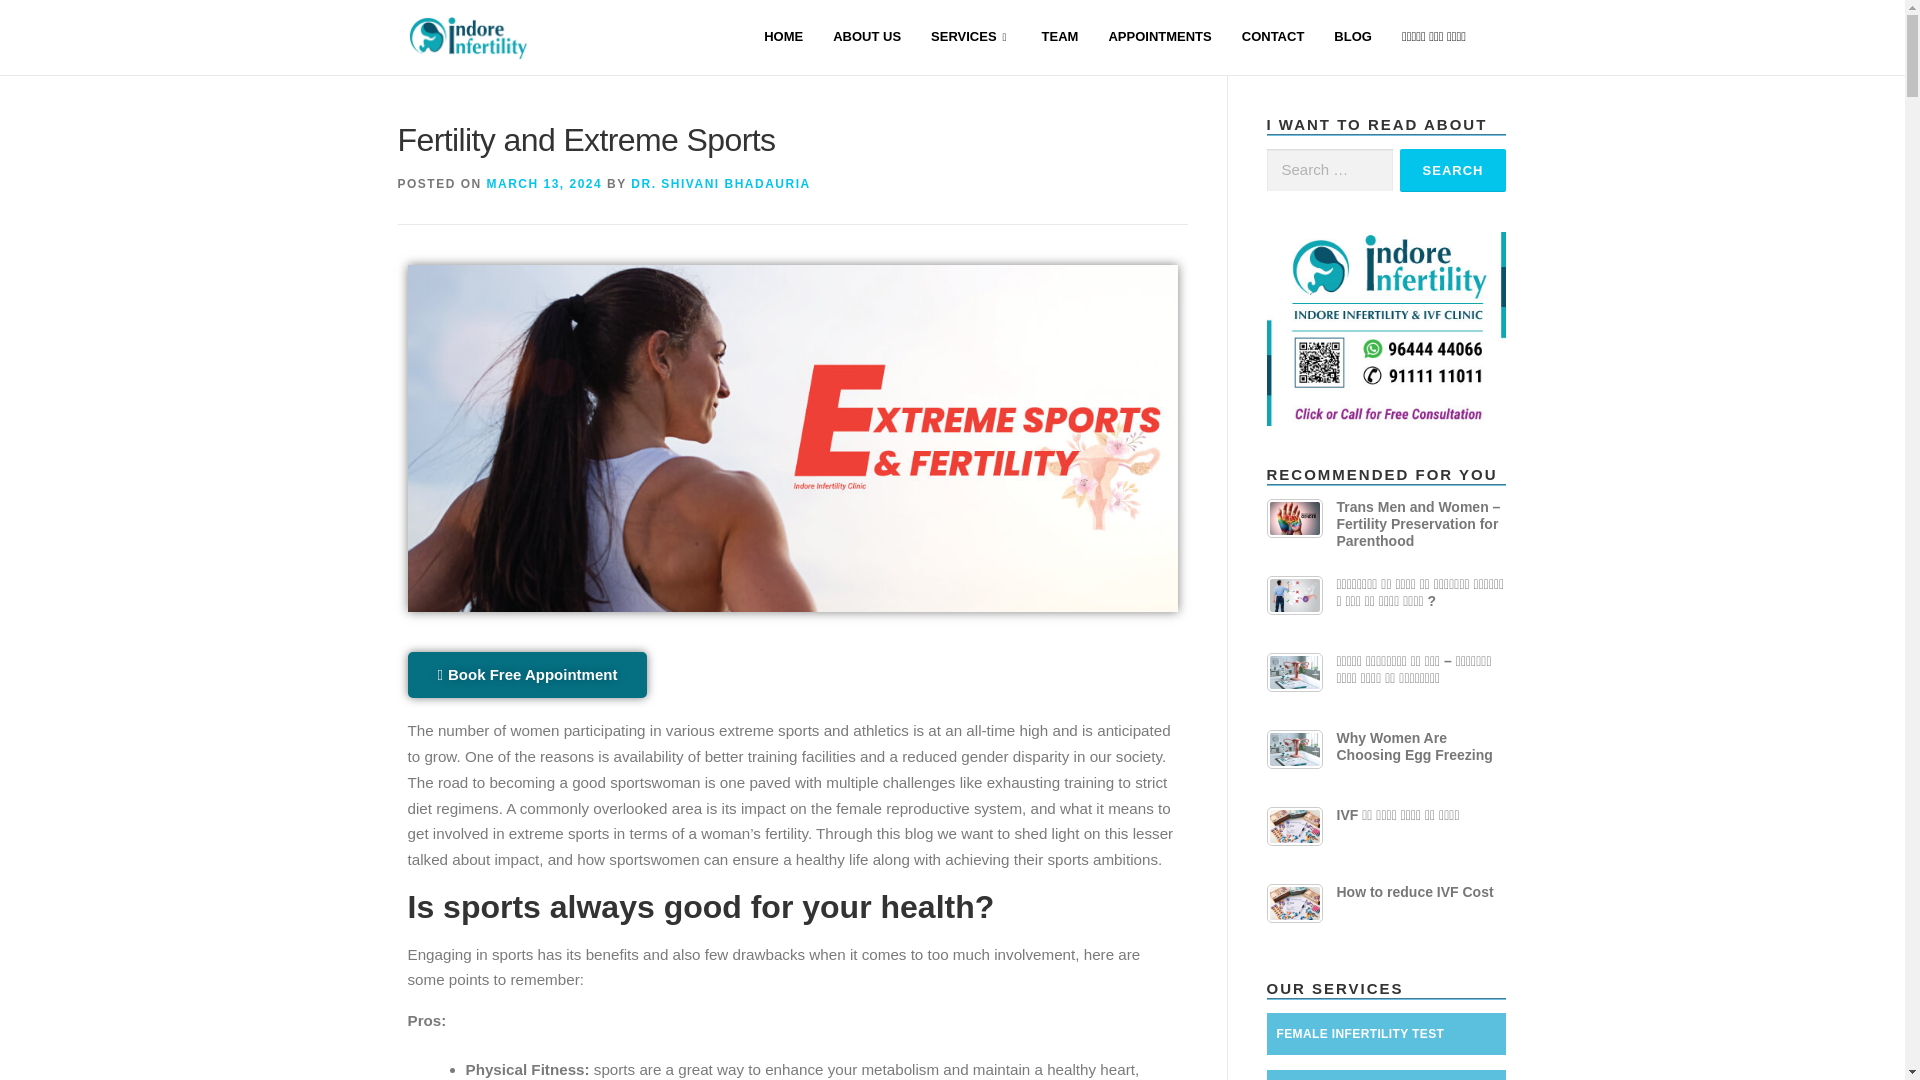 This screenshot has height=1080, width=1920. What do you see at coordinates (1159, 38) in the screenshot?
I see `APPOINTMENTS` at bounding box center [1159, 38].